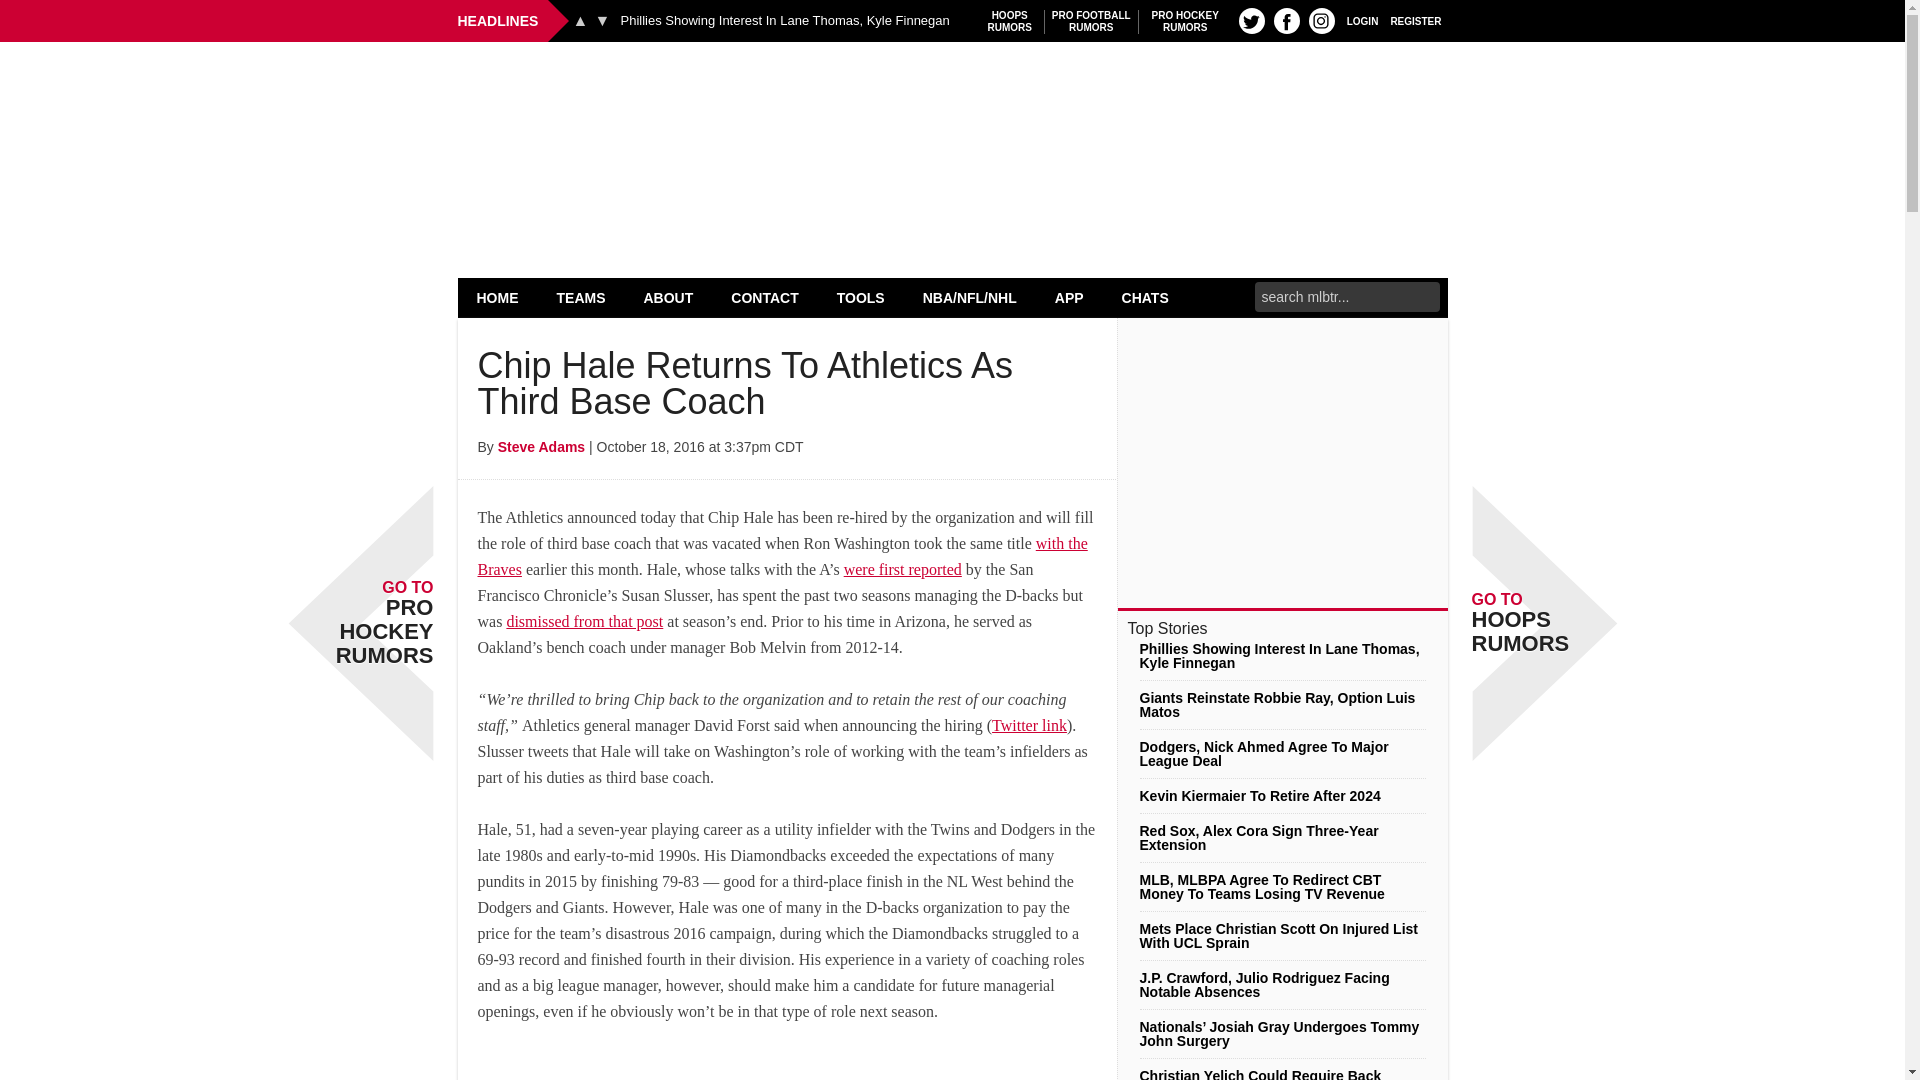 Image resolution: width=1920 pixels, height=1080 pixels. I want to click on LOGIN, so click(580, 20).